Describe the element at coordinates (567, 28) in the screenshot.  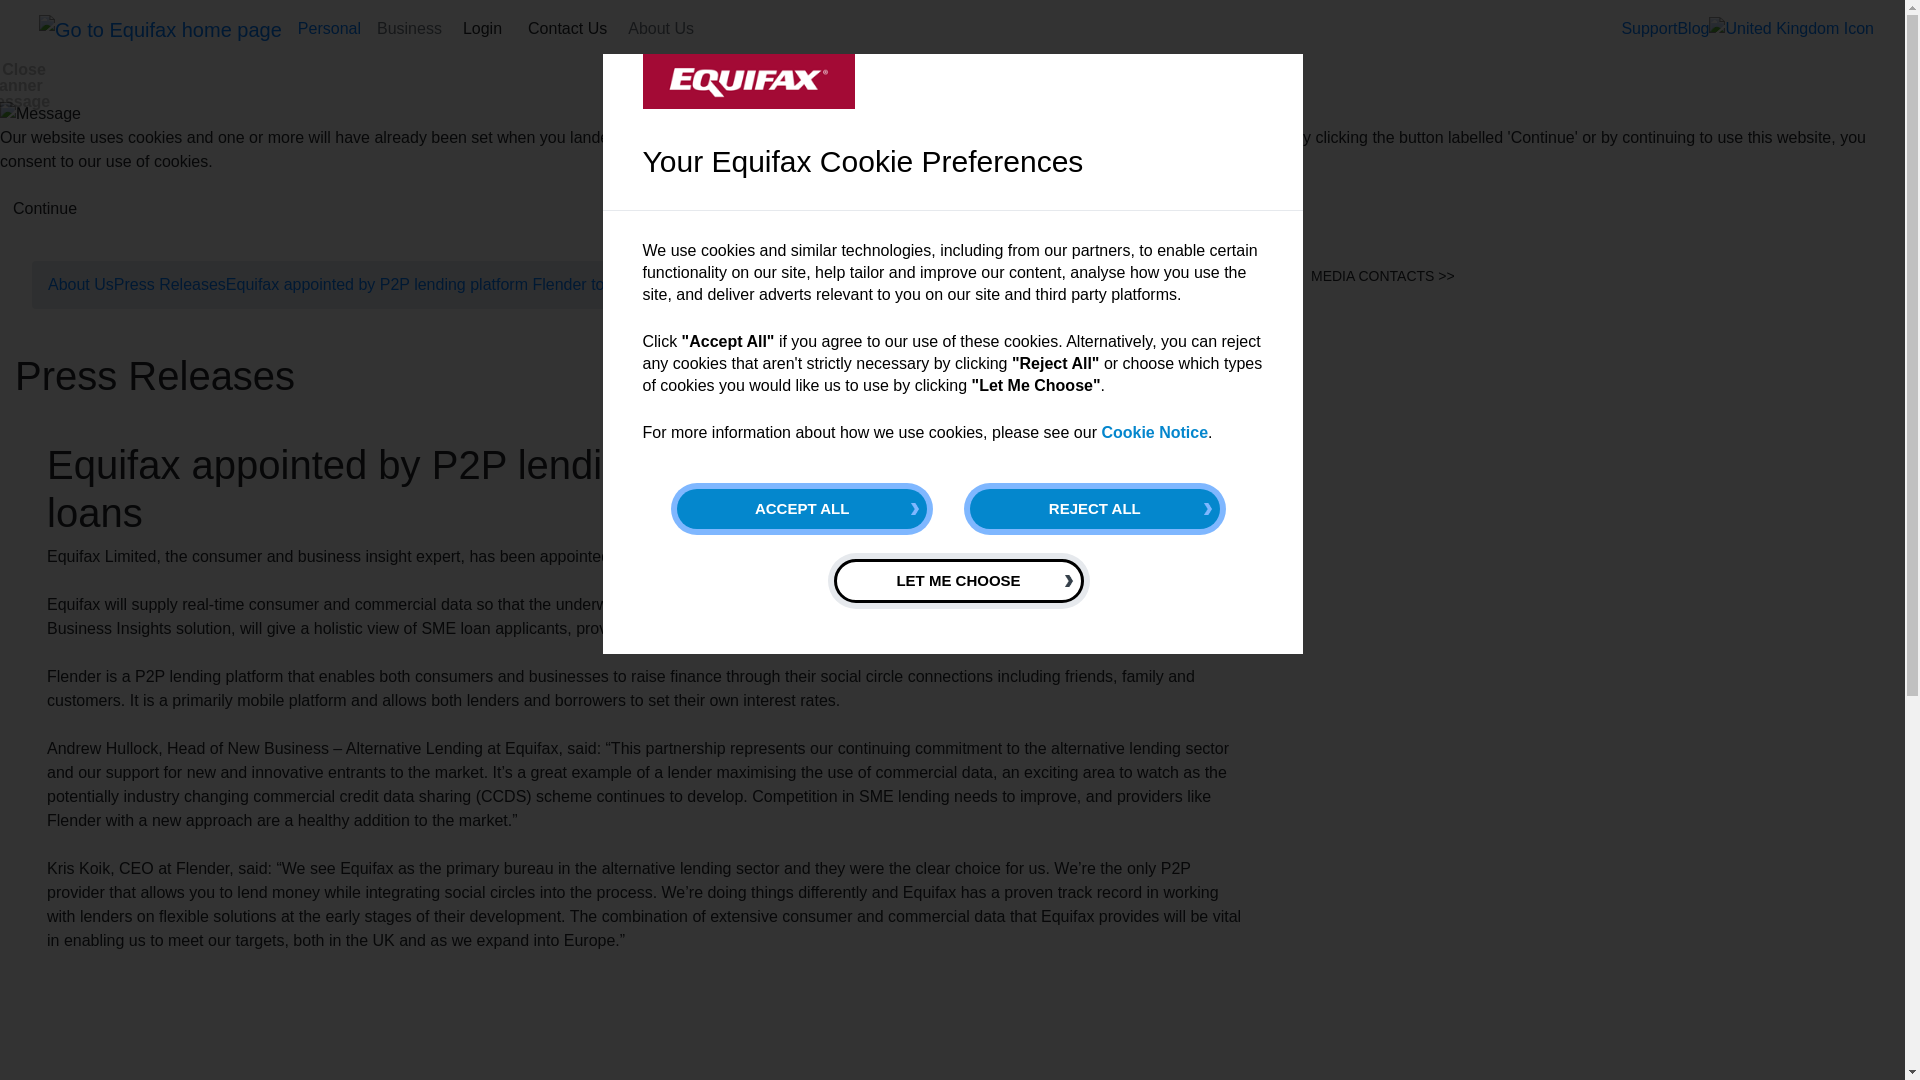
I see `Contact Us` at that location.